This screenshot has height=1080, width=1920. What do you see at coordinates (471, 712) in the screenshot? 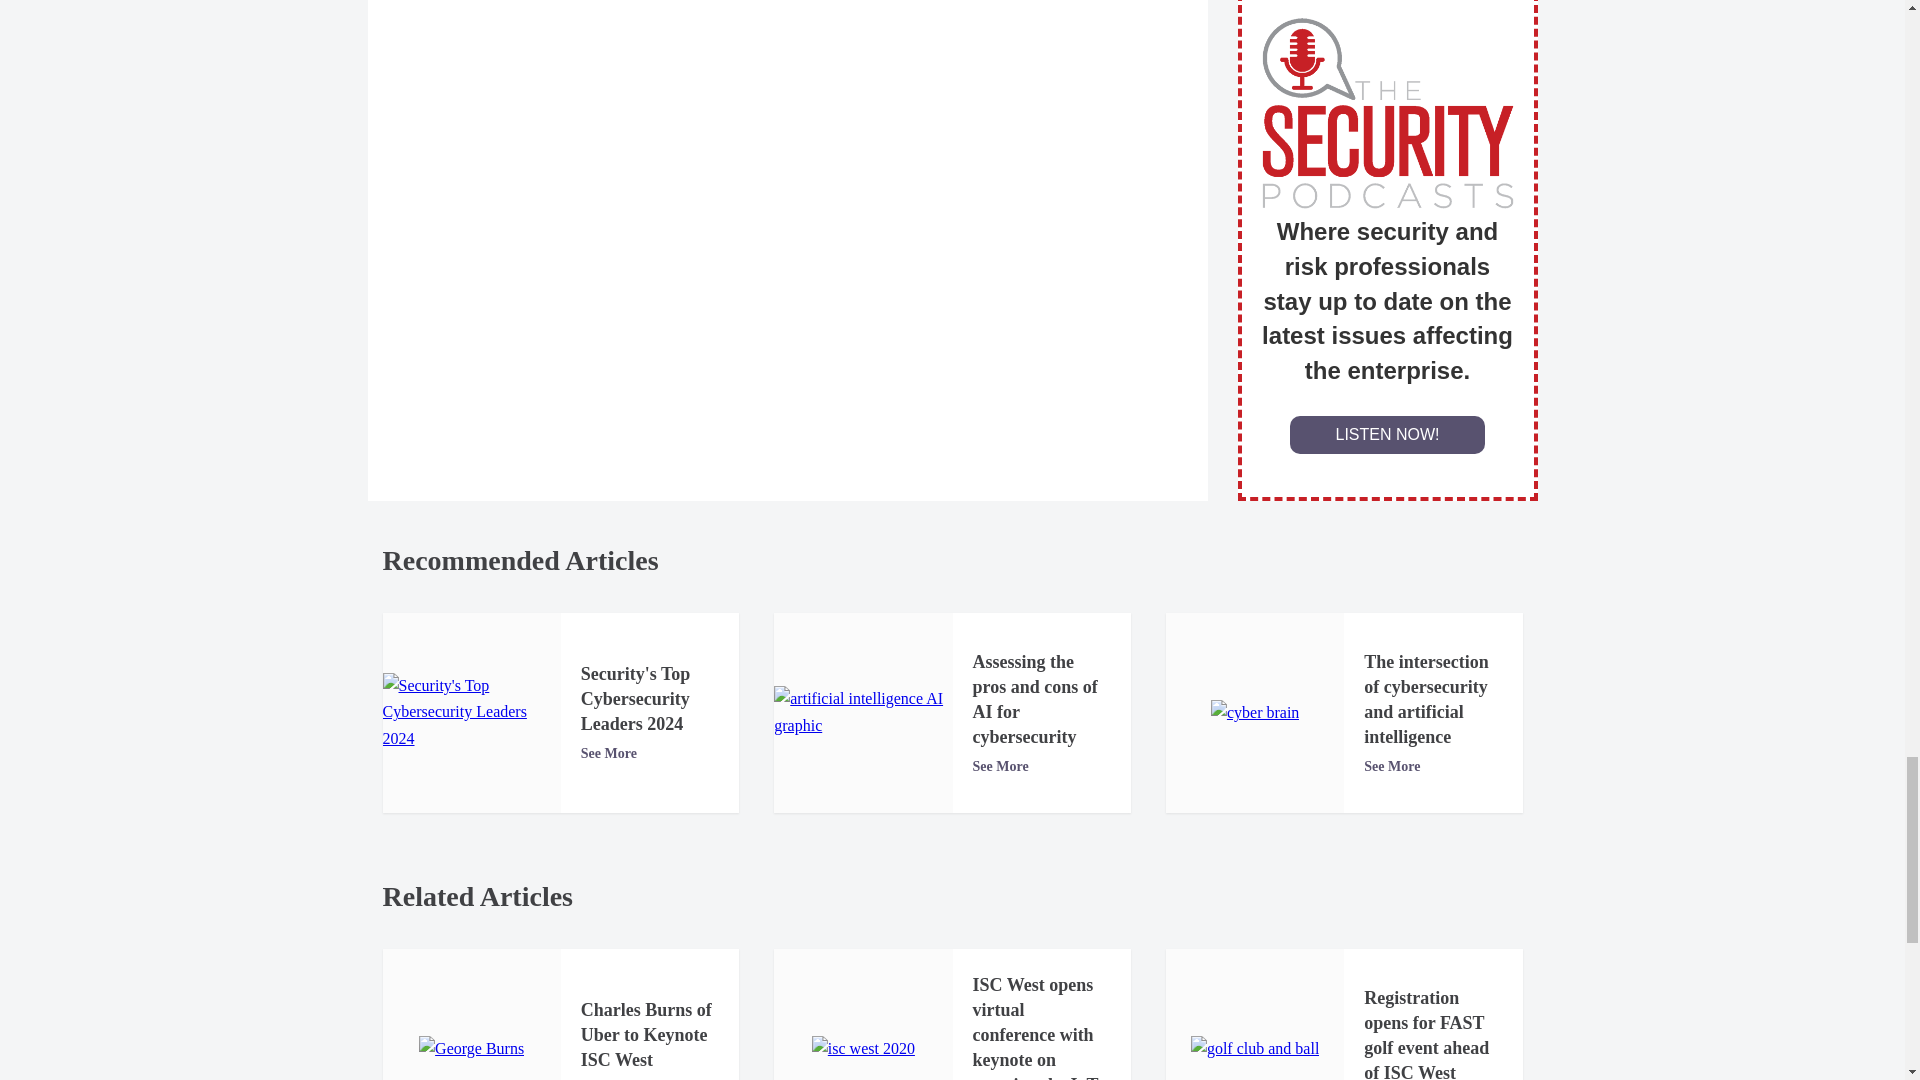
I see `Security's Top Cybersecurity Leaders 2024` at bounding box center [471, 712].